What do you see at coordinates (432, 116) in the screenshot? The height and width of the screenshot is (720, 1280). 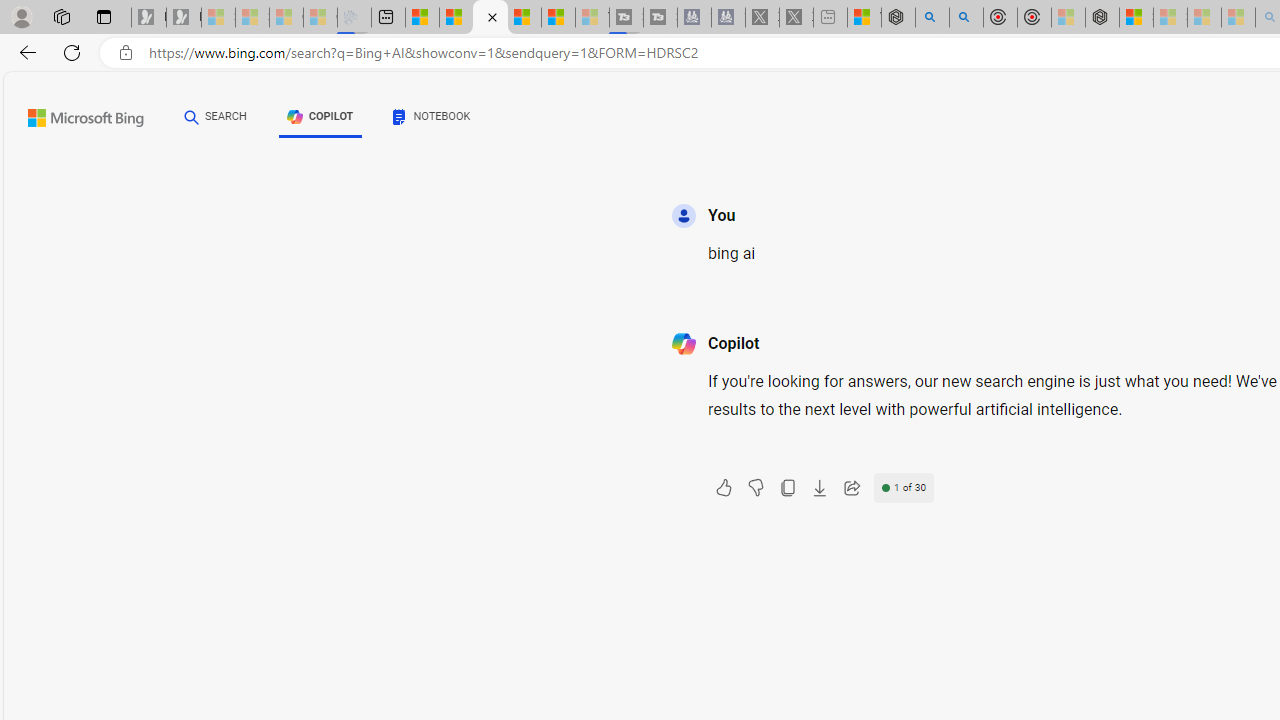 I see `NOTEBOOK` at bounding box center [432, 116].